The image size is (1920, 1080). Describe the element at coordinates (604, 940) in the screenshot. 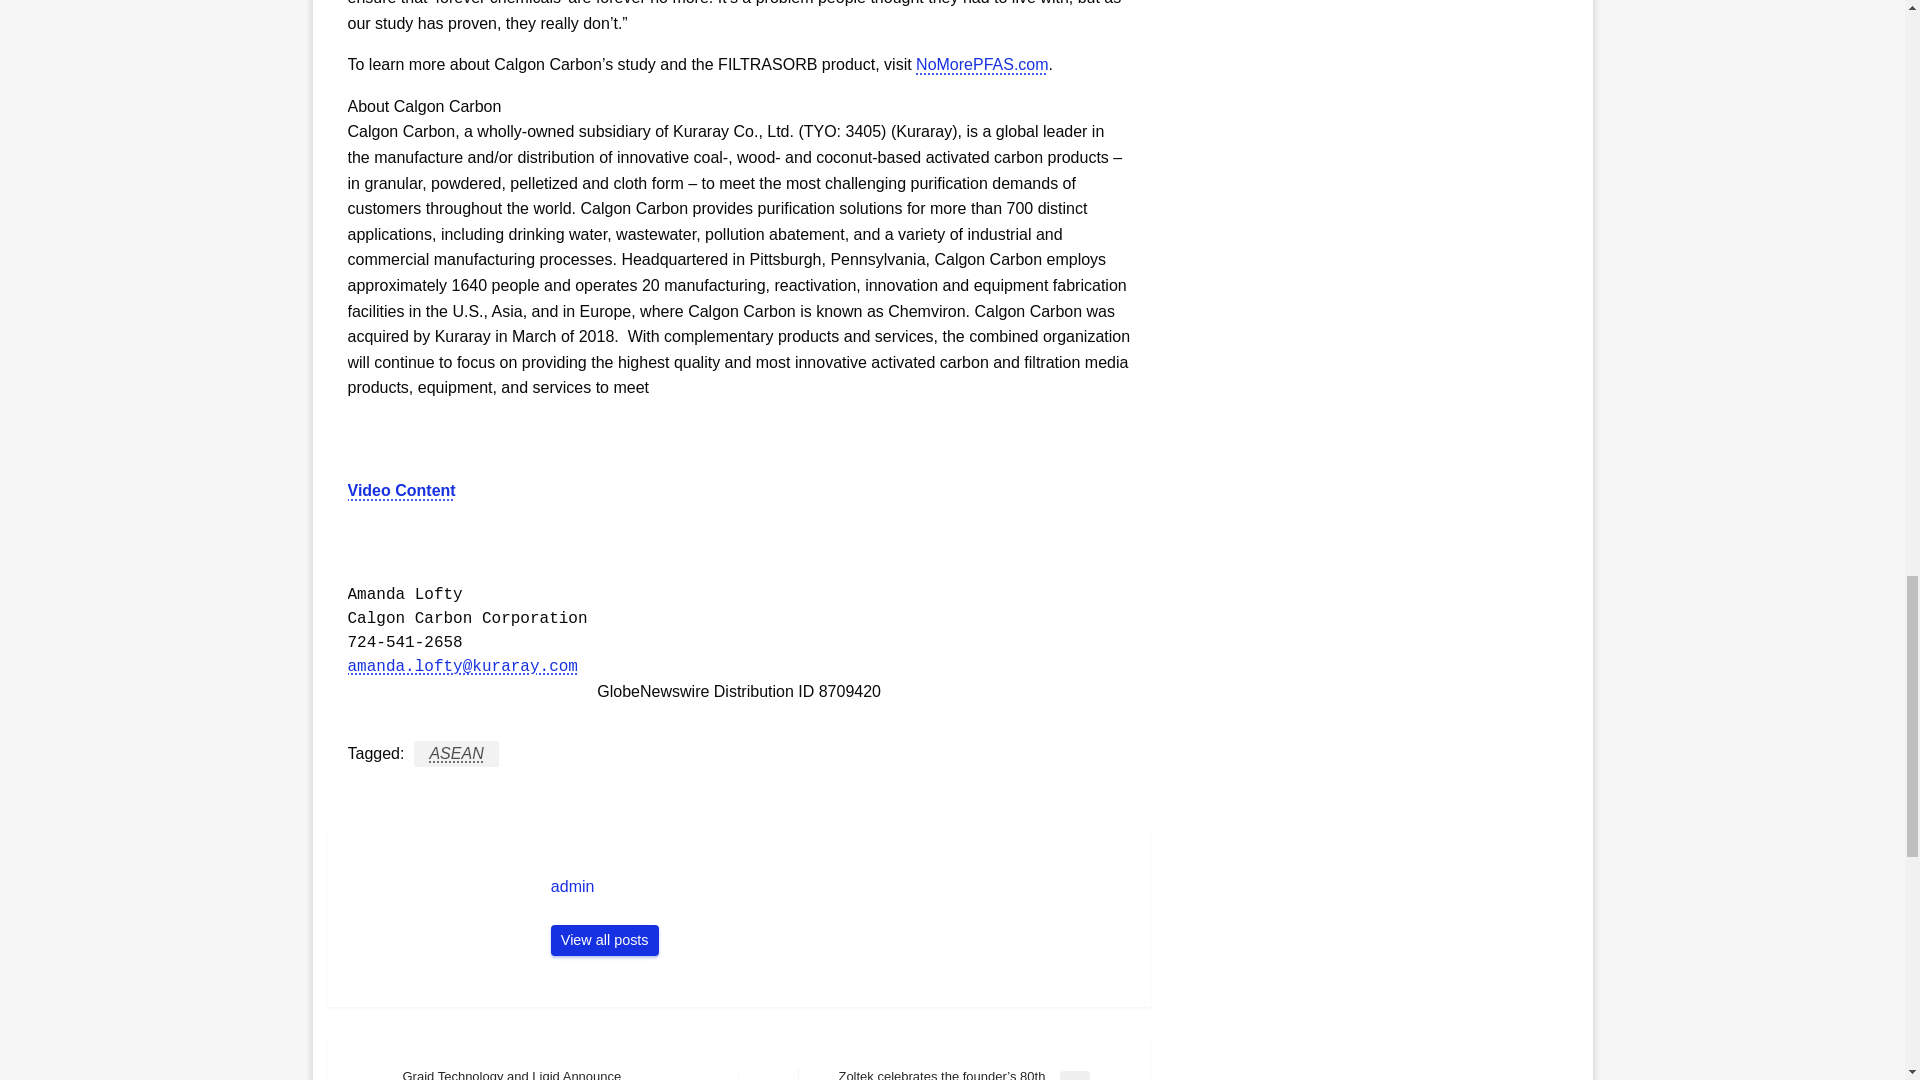

I see `admin` at that location.